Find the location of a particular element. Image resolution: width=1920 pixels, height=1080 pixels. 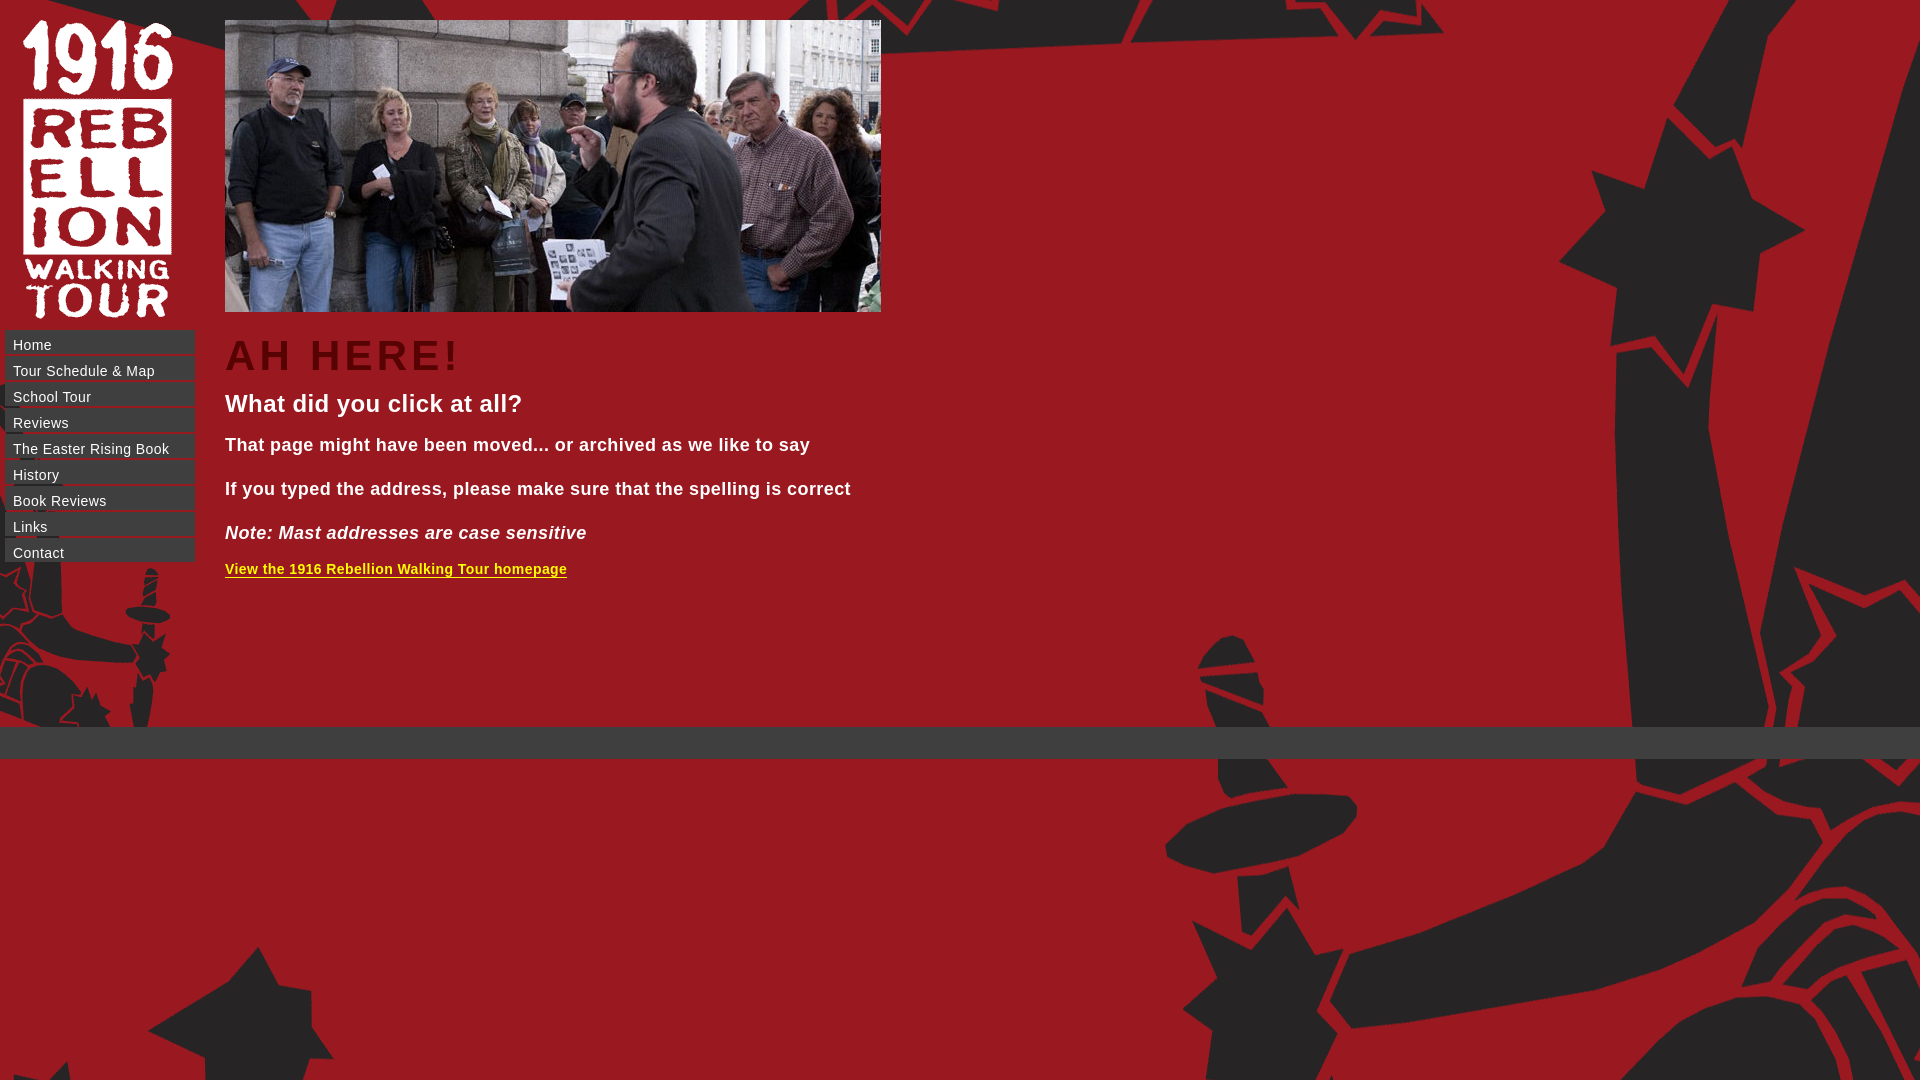

Home is located at coordinates (100, 342).